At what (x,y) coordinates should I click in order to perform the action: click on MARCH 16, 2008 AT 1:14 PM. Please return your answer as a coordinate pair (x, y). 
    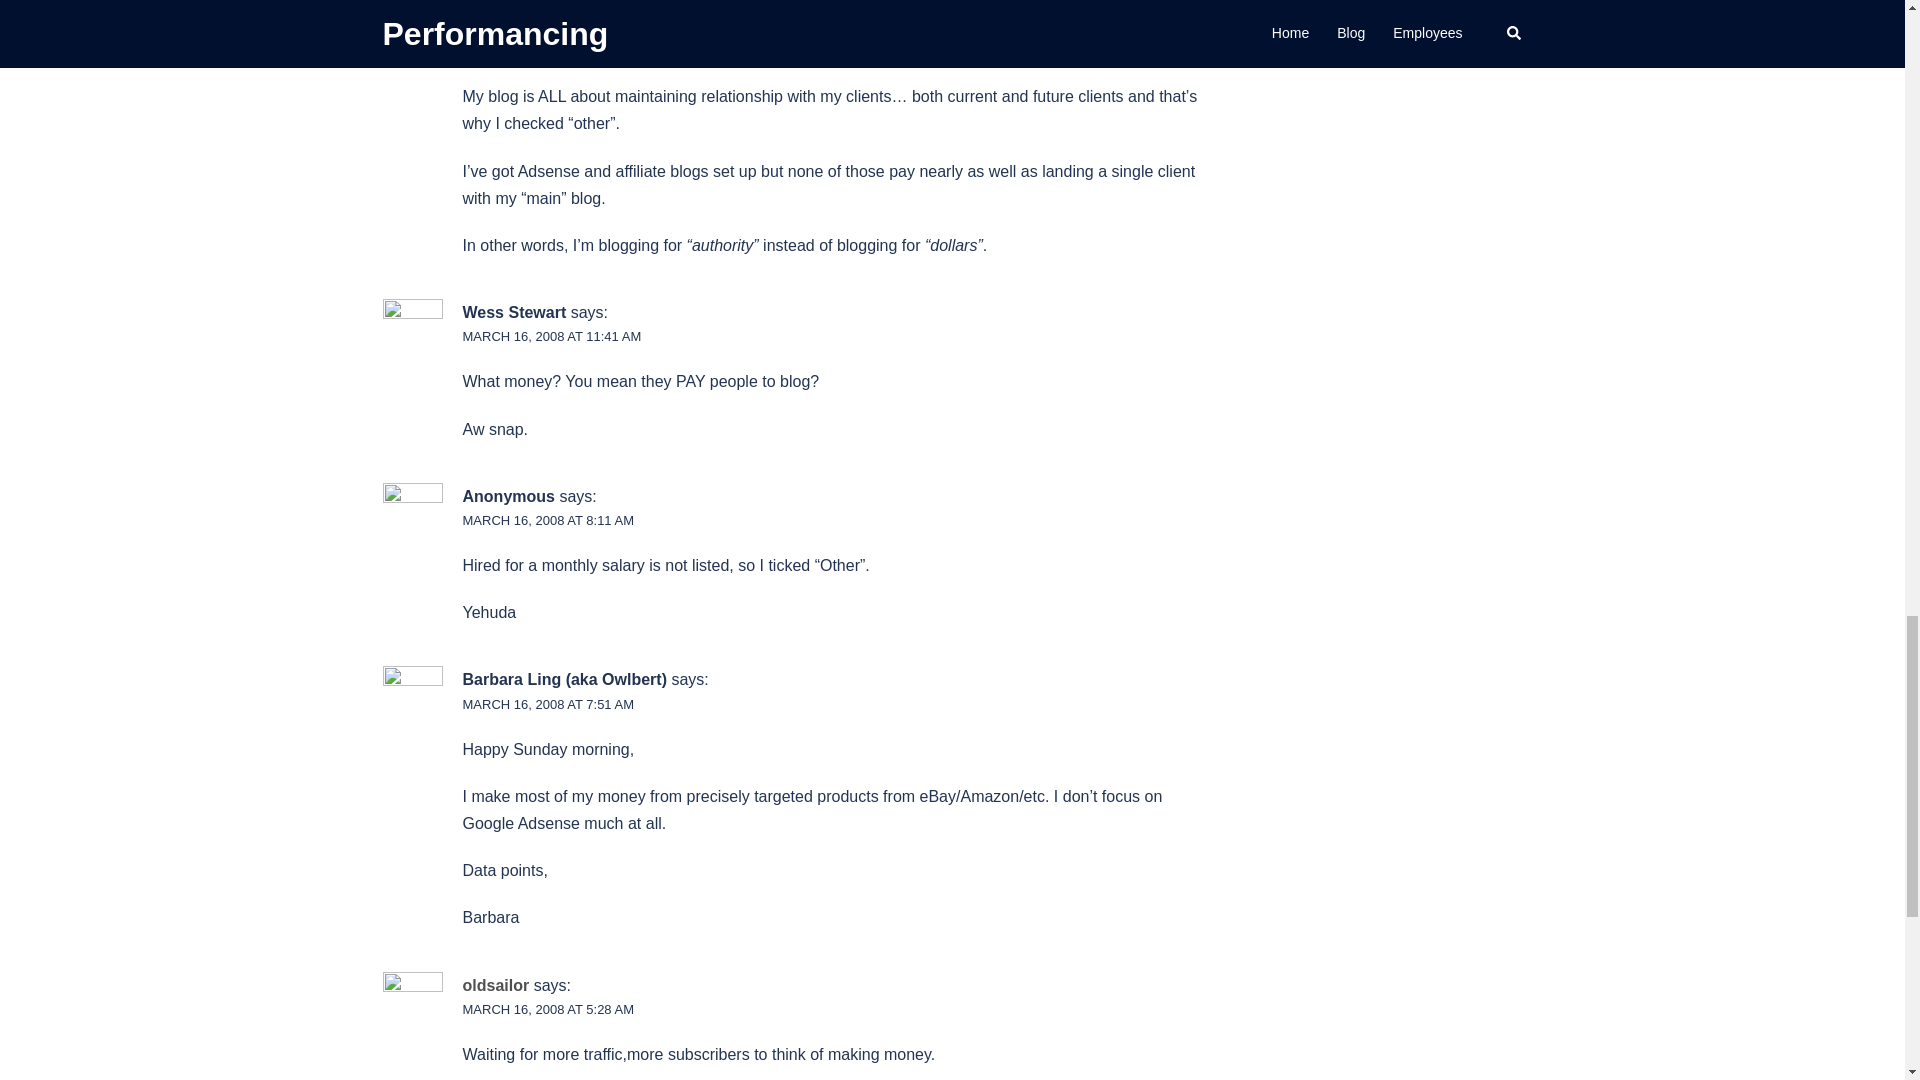
    Looking at the image, I should click on (548, 52).